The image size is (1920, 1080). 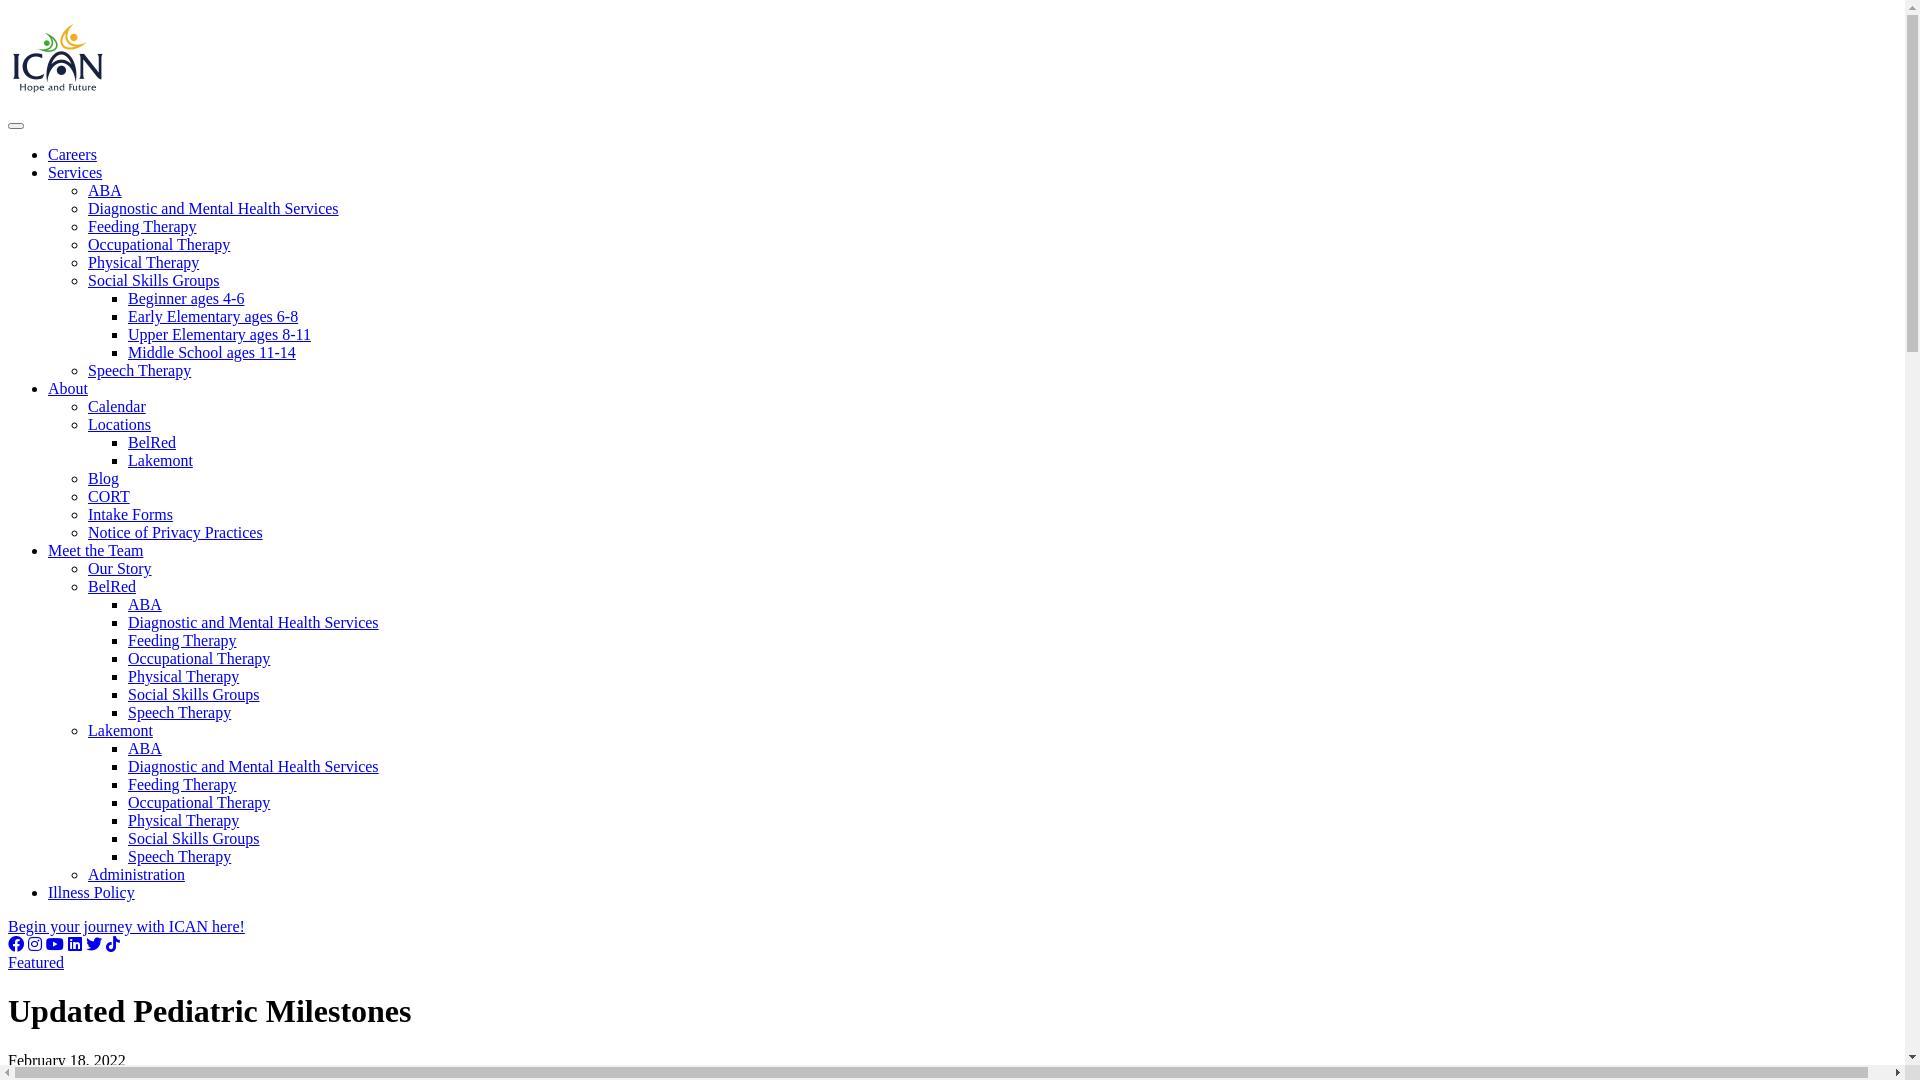 What do you see at coordinates (142, 226) in the screenshot?
I see `Feeding Therapy` at bounding box center [142, 226].